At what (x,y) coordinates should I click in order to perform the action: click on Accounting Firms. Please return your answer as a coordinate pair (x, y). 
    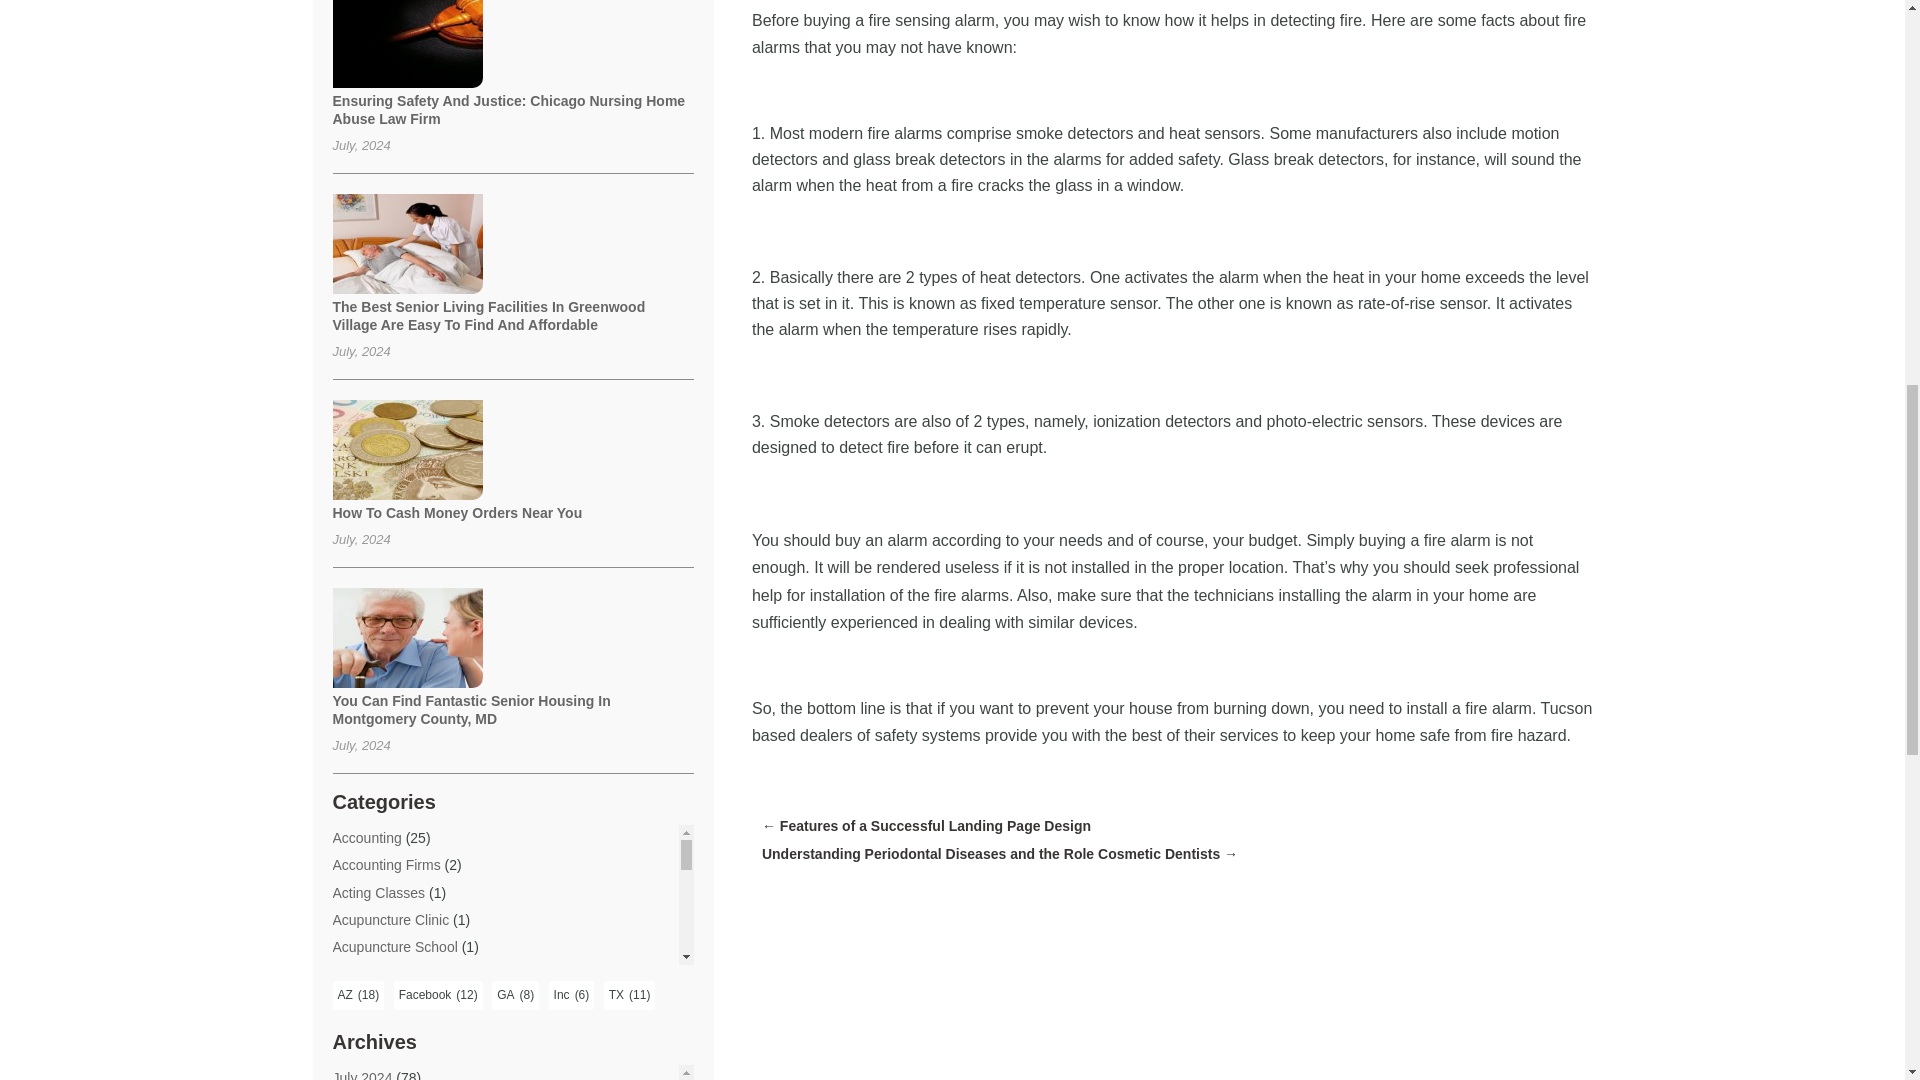
    Looking at the image, I should click on (386, 864).